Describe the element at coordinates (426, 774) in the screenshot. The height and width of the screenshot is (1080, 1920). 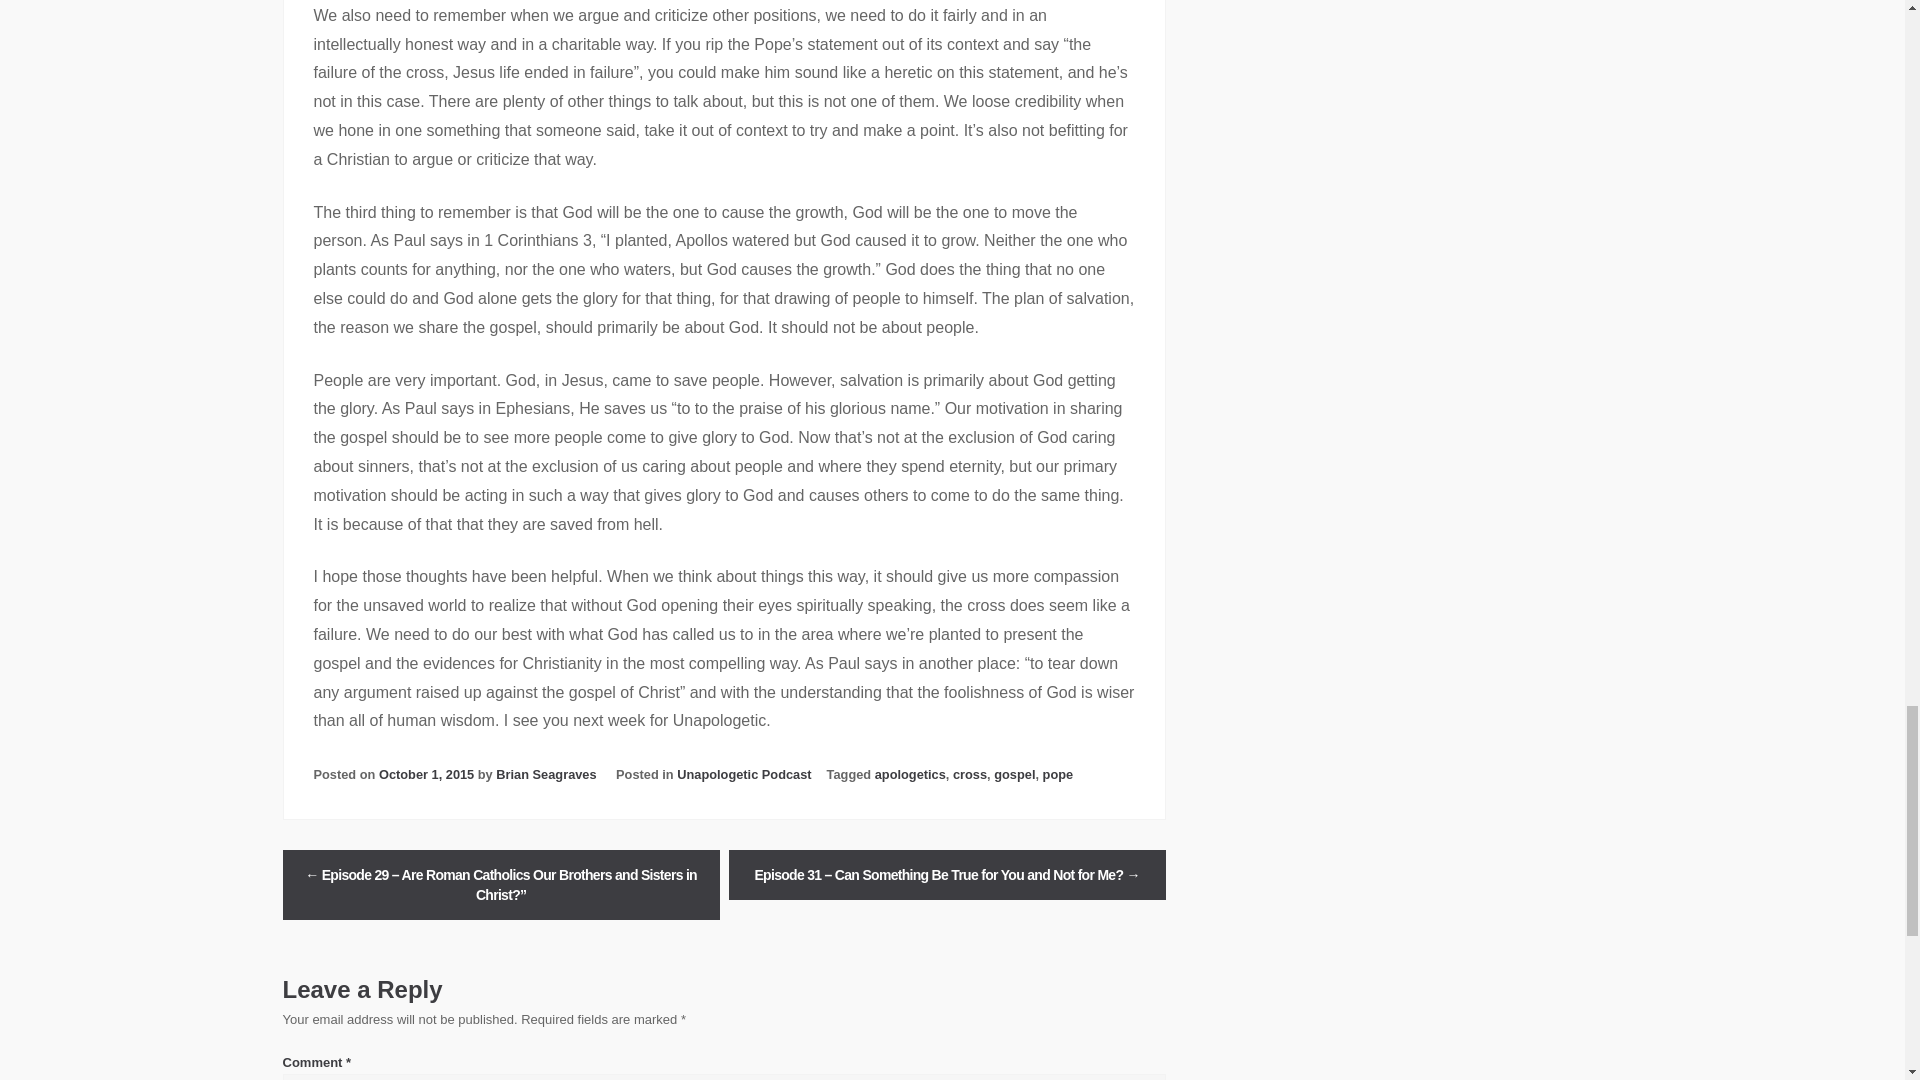
I see `October 1, 2015` at that location.